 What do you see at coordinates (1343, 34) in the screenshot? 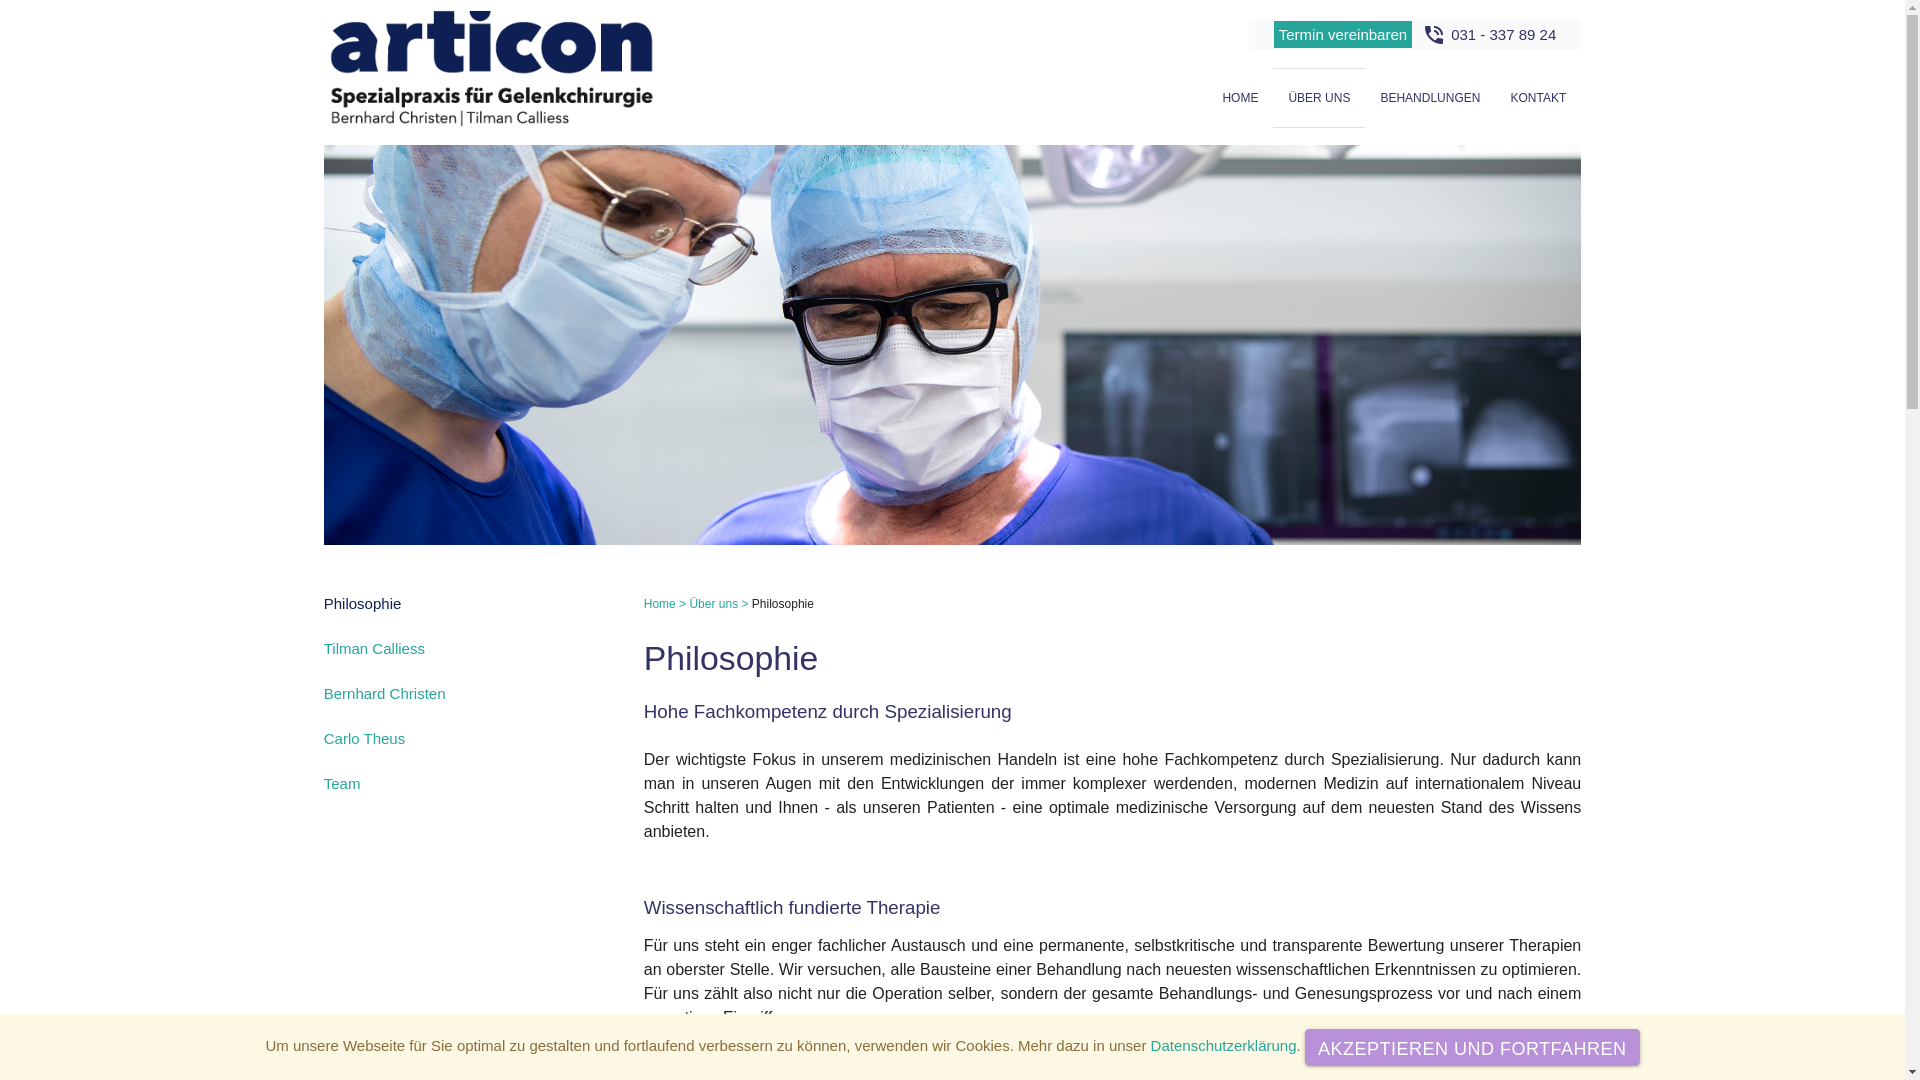
I see `Termin vereinbaren` at bounding box center [1343, 34].